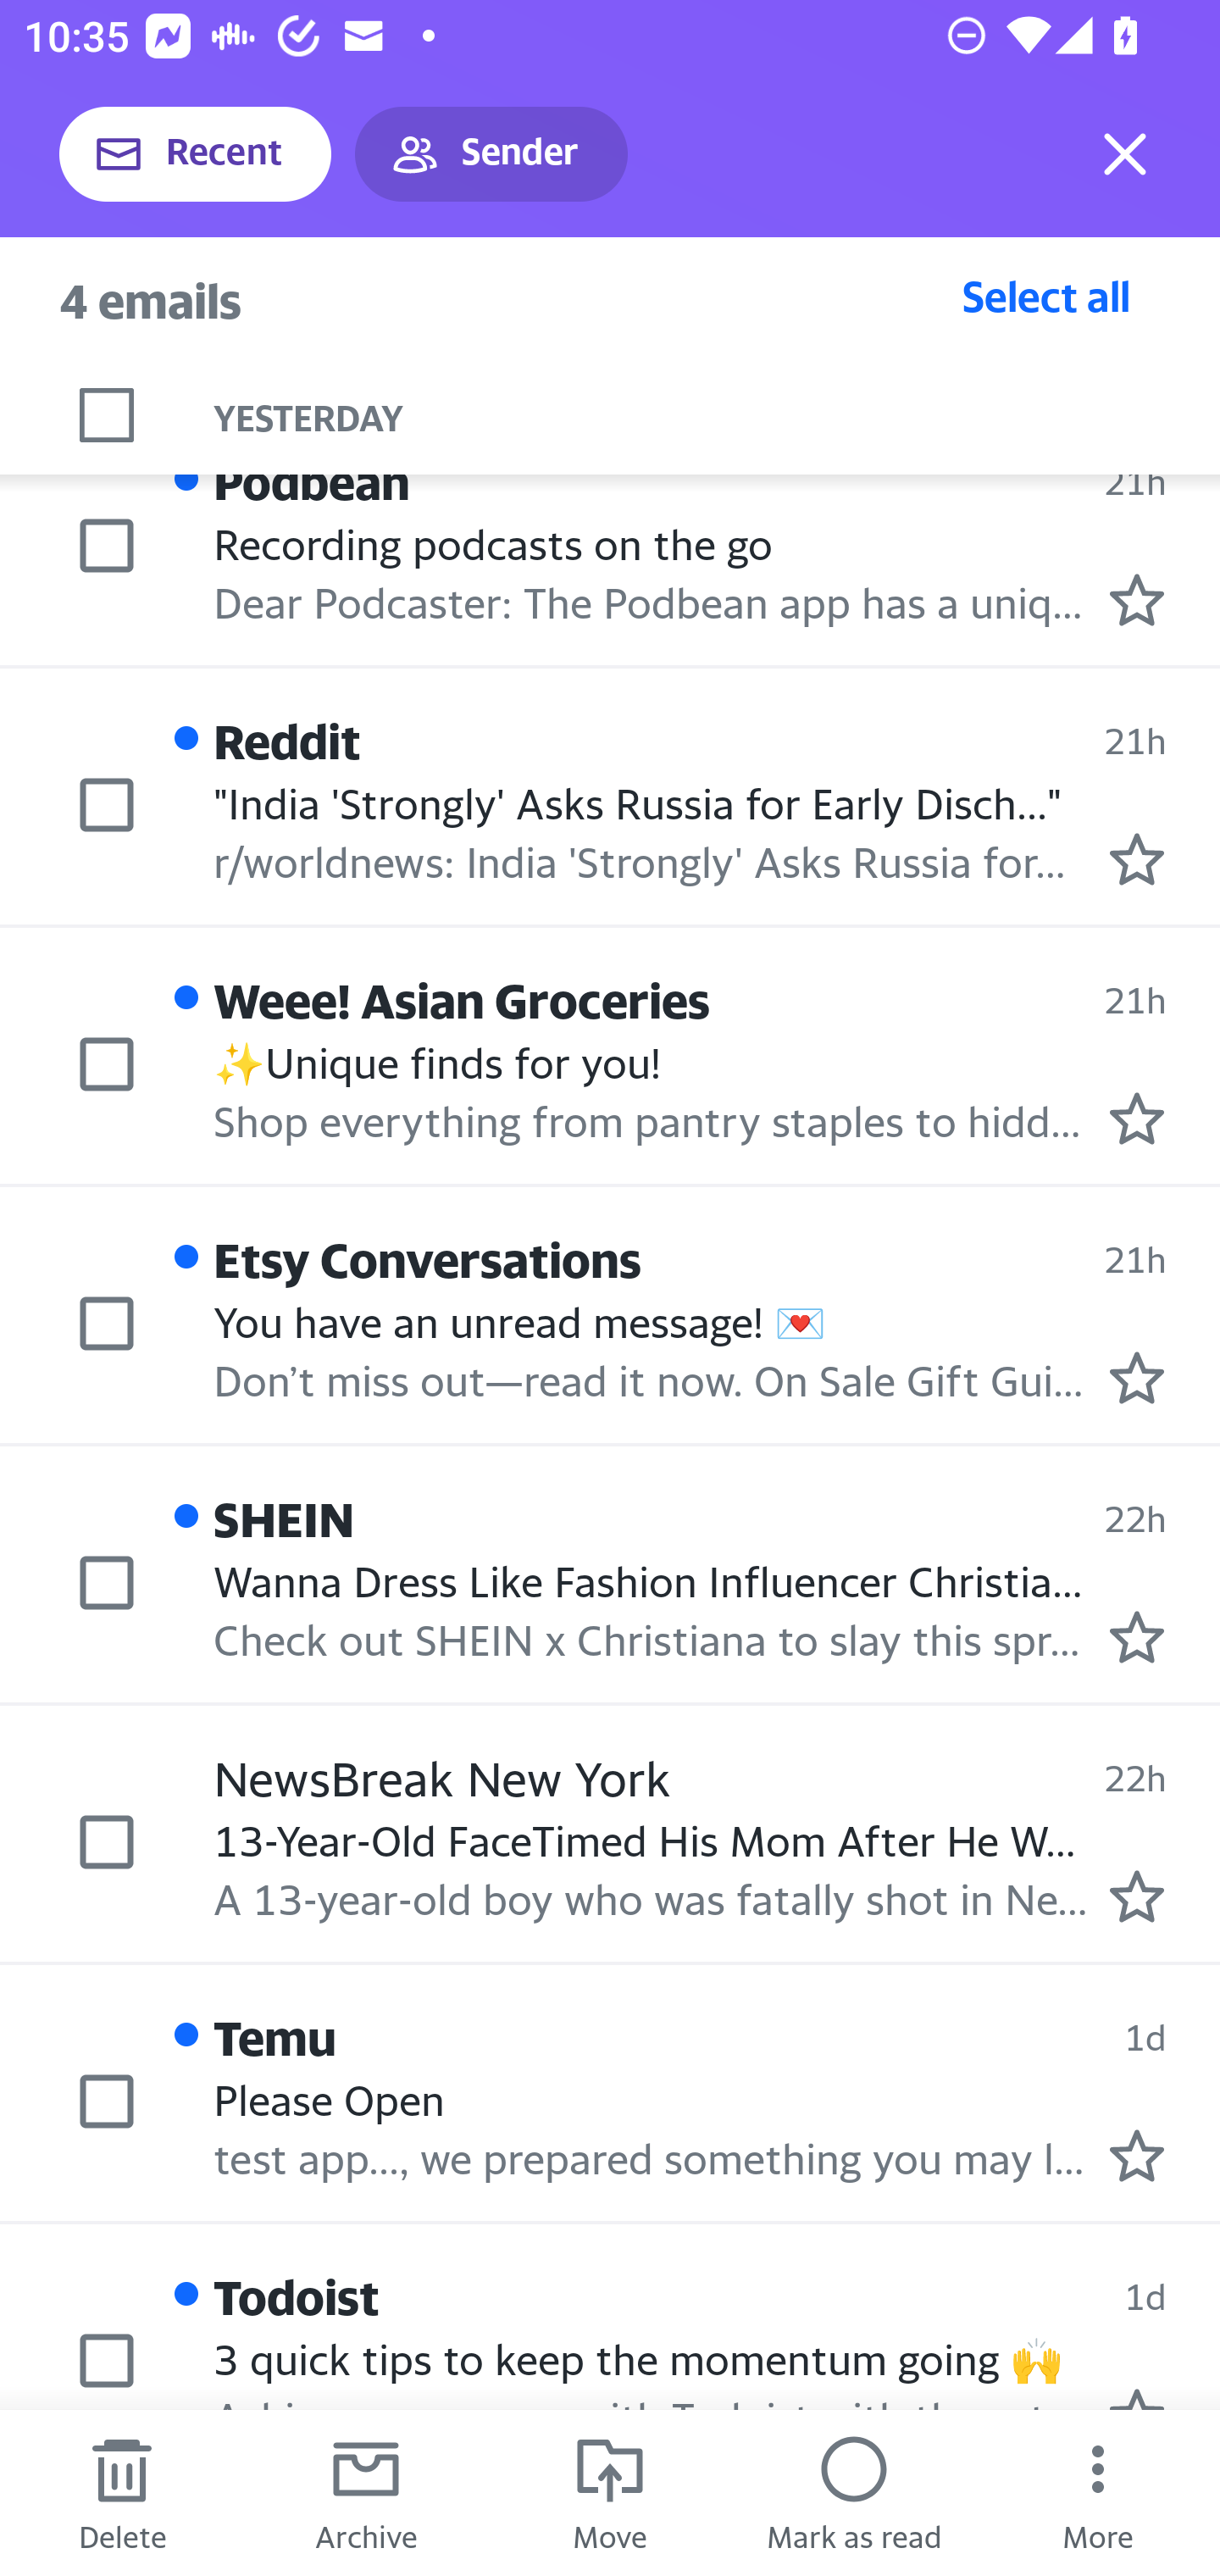  Describe the element at coordinates (610, 2493) in the screenshot. I see `Move` at that location.